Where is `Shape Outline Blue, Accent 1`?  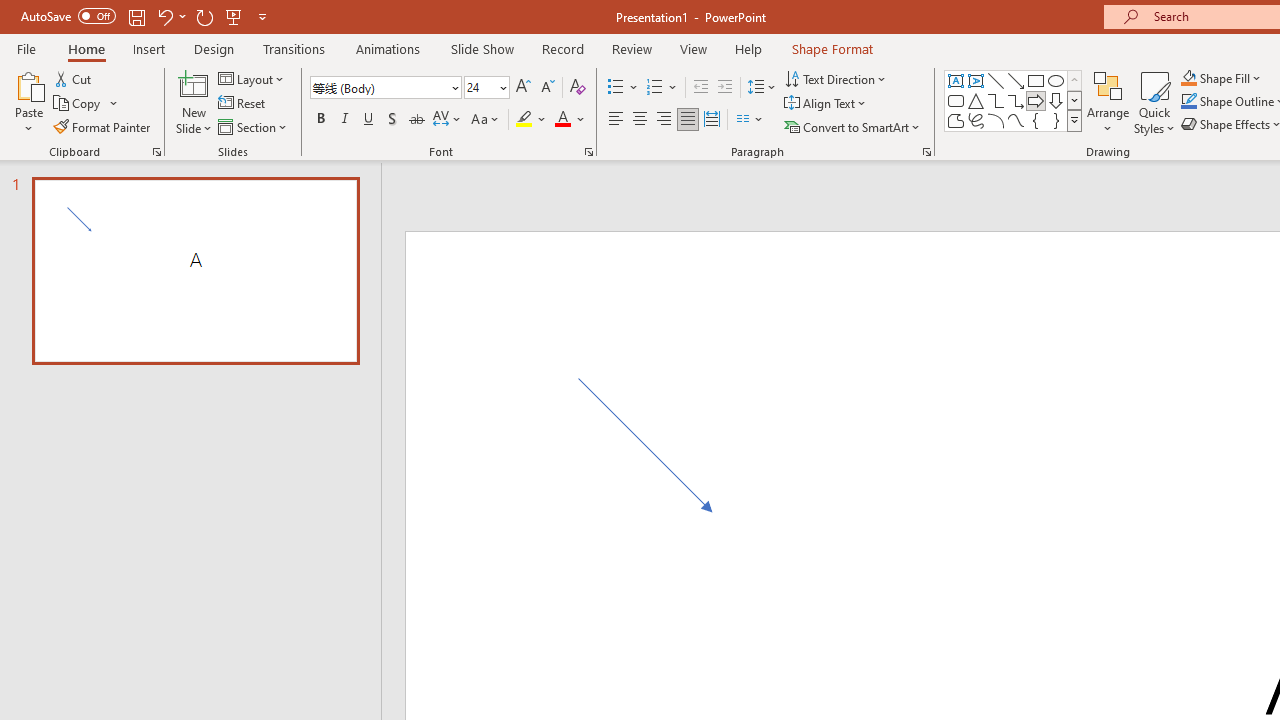 Shape Outline Blue, Accent 1 is located at coordinates (1188, 102).